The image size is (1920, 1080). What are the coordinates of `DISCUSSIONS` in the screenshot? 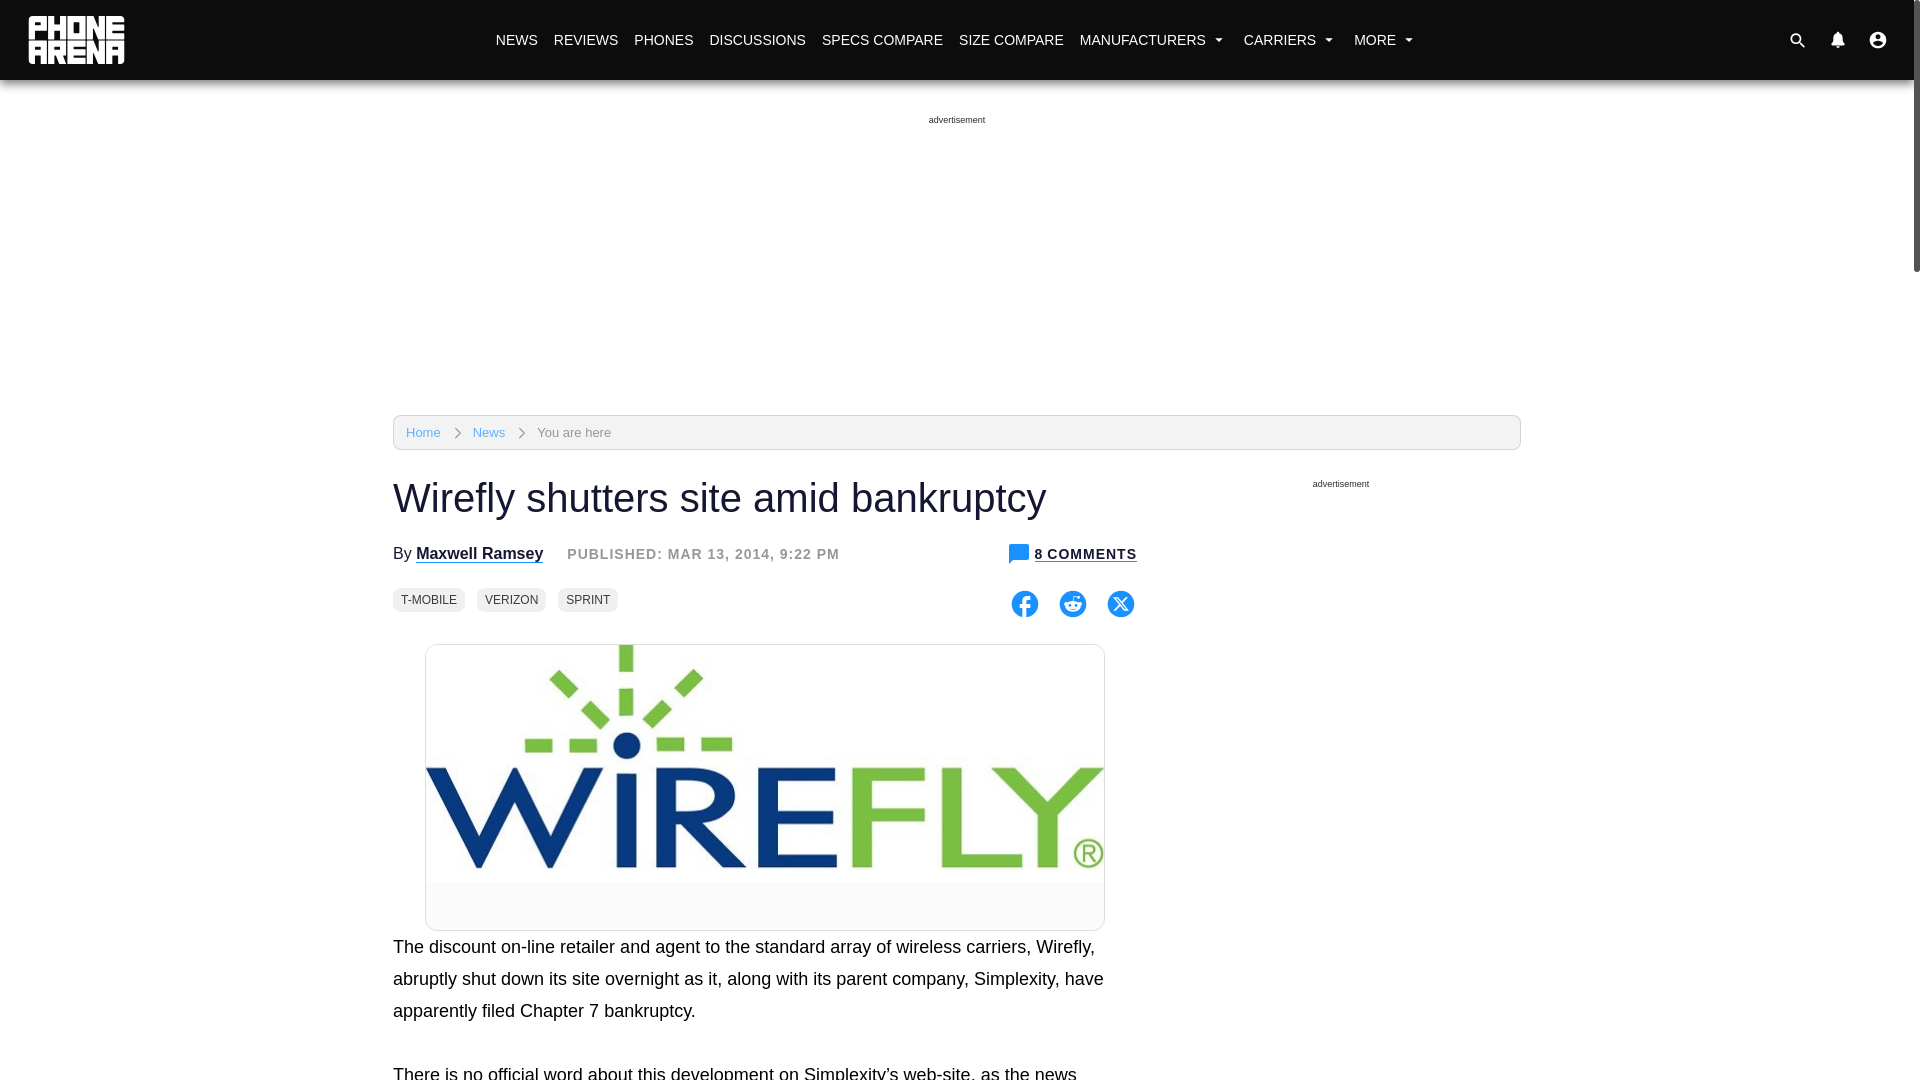 It's located at (756, 40).